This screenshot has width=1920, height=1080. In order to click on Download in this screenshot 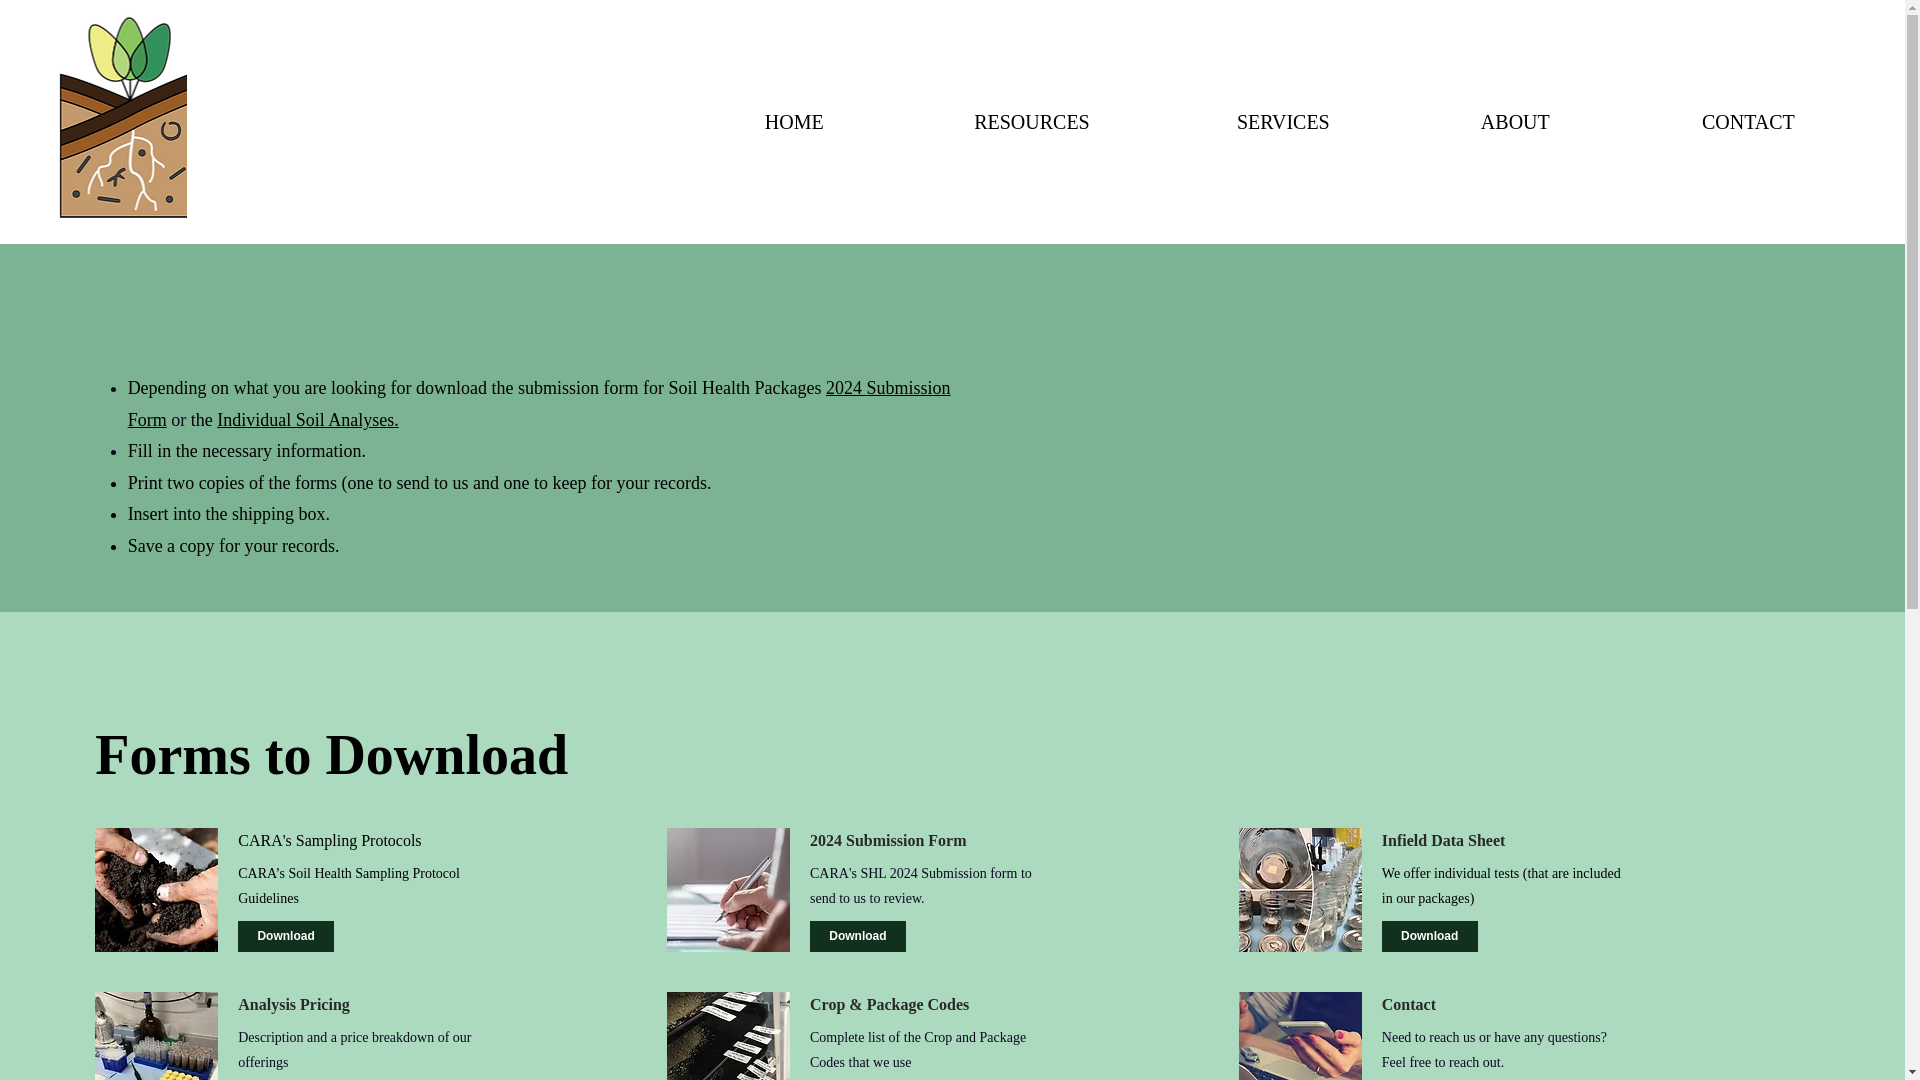, I will do `click(1430, 936)`.